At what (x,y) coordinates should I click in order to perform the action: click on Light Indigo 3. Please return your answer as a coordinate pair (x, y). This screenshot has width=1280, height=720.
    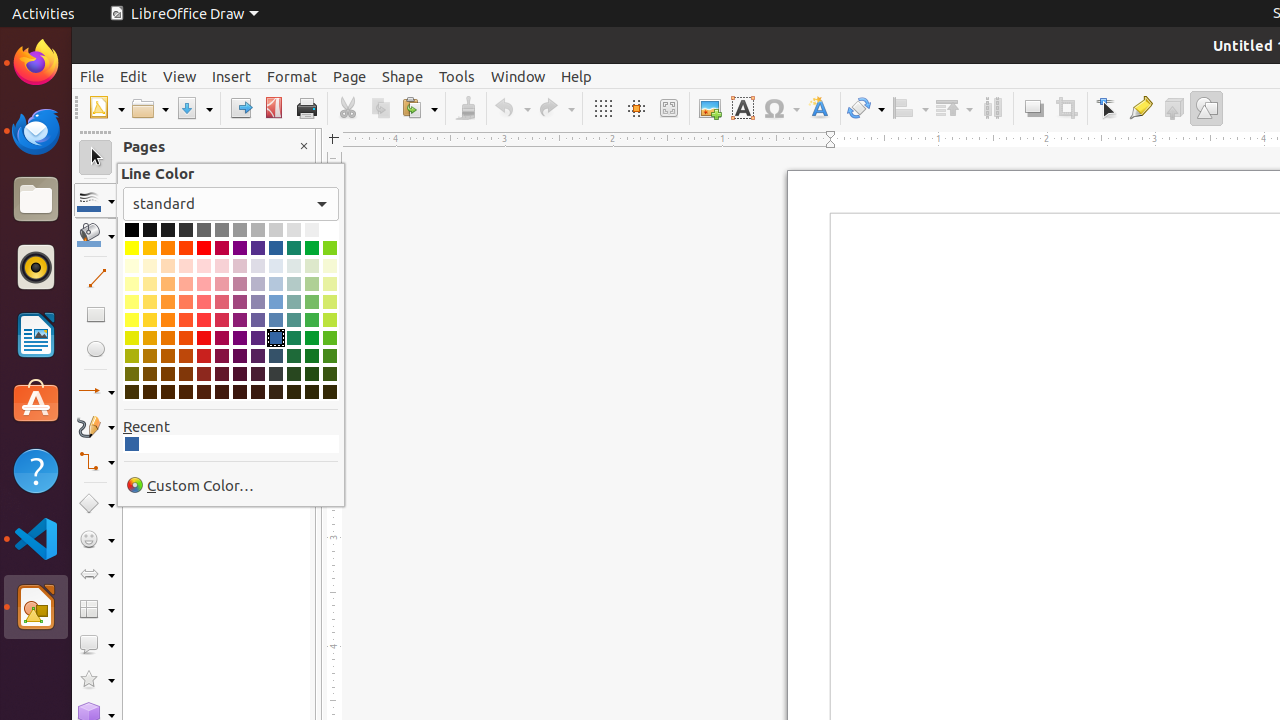
    Looking at the image, I should click on (258, 284).